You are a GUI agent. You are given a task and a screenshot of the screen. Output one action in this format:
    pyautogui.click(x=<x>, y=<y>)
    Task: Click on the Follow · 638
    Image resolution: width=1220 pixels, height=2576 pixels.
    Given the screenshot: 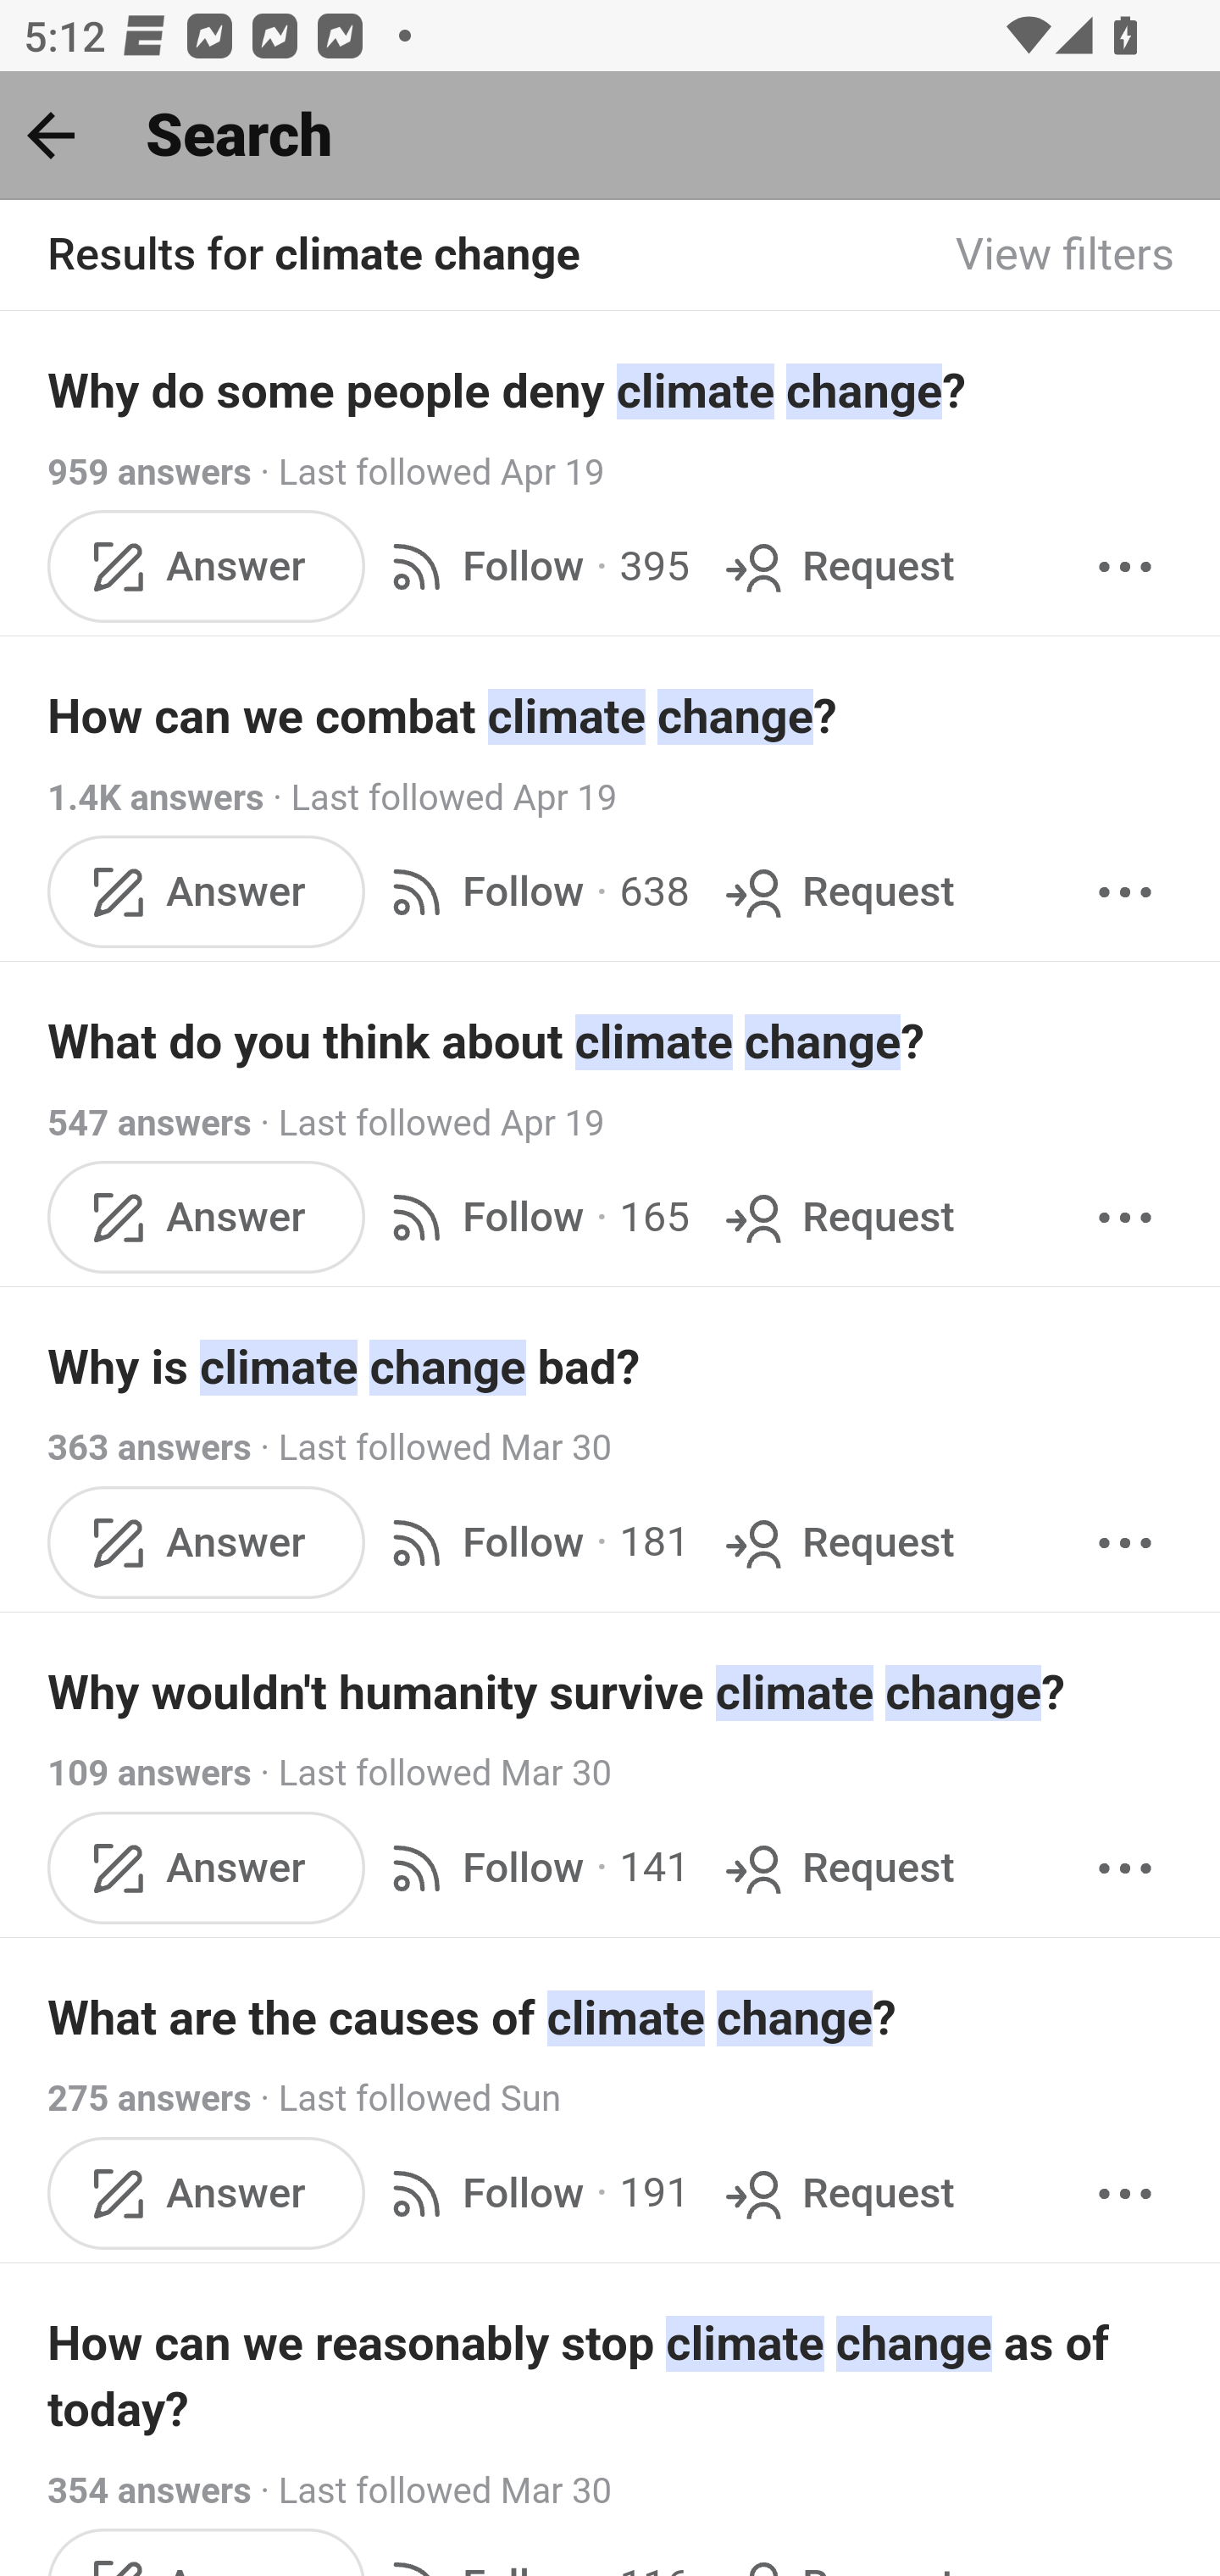 What is the action you would take?
    pyautogui.click(x=534, y=891)
    